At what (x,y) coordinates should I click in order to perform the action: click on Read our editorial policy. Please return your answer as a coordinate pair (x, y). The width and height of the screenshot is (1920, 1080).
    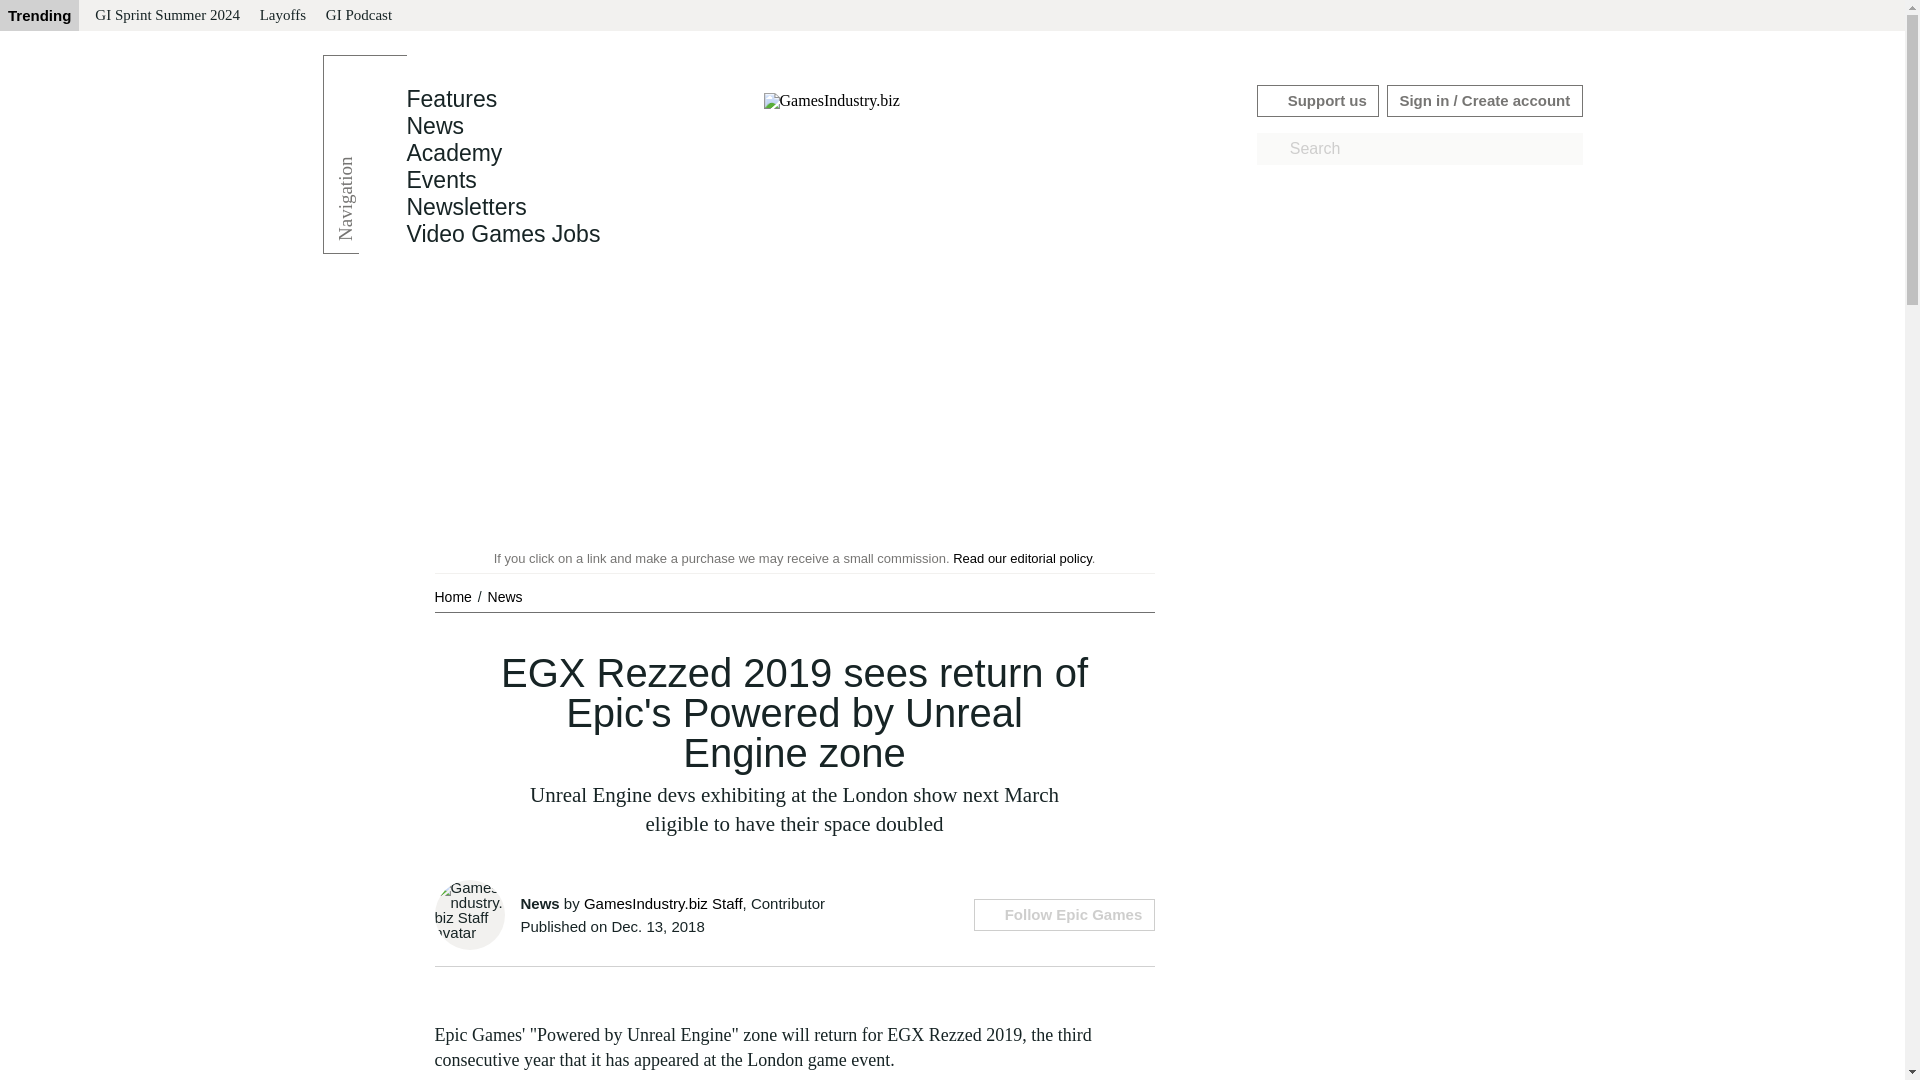
    Looking at the image, I should click on (1022, 558).